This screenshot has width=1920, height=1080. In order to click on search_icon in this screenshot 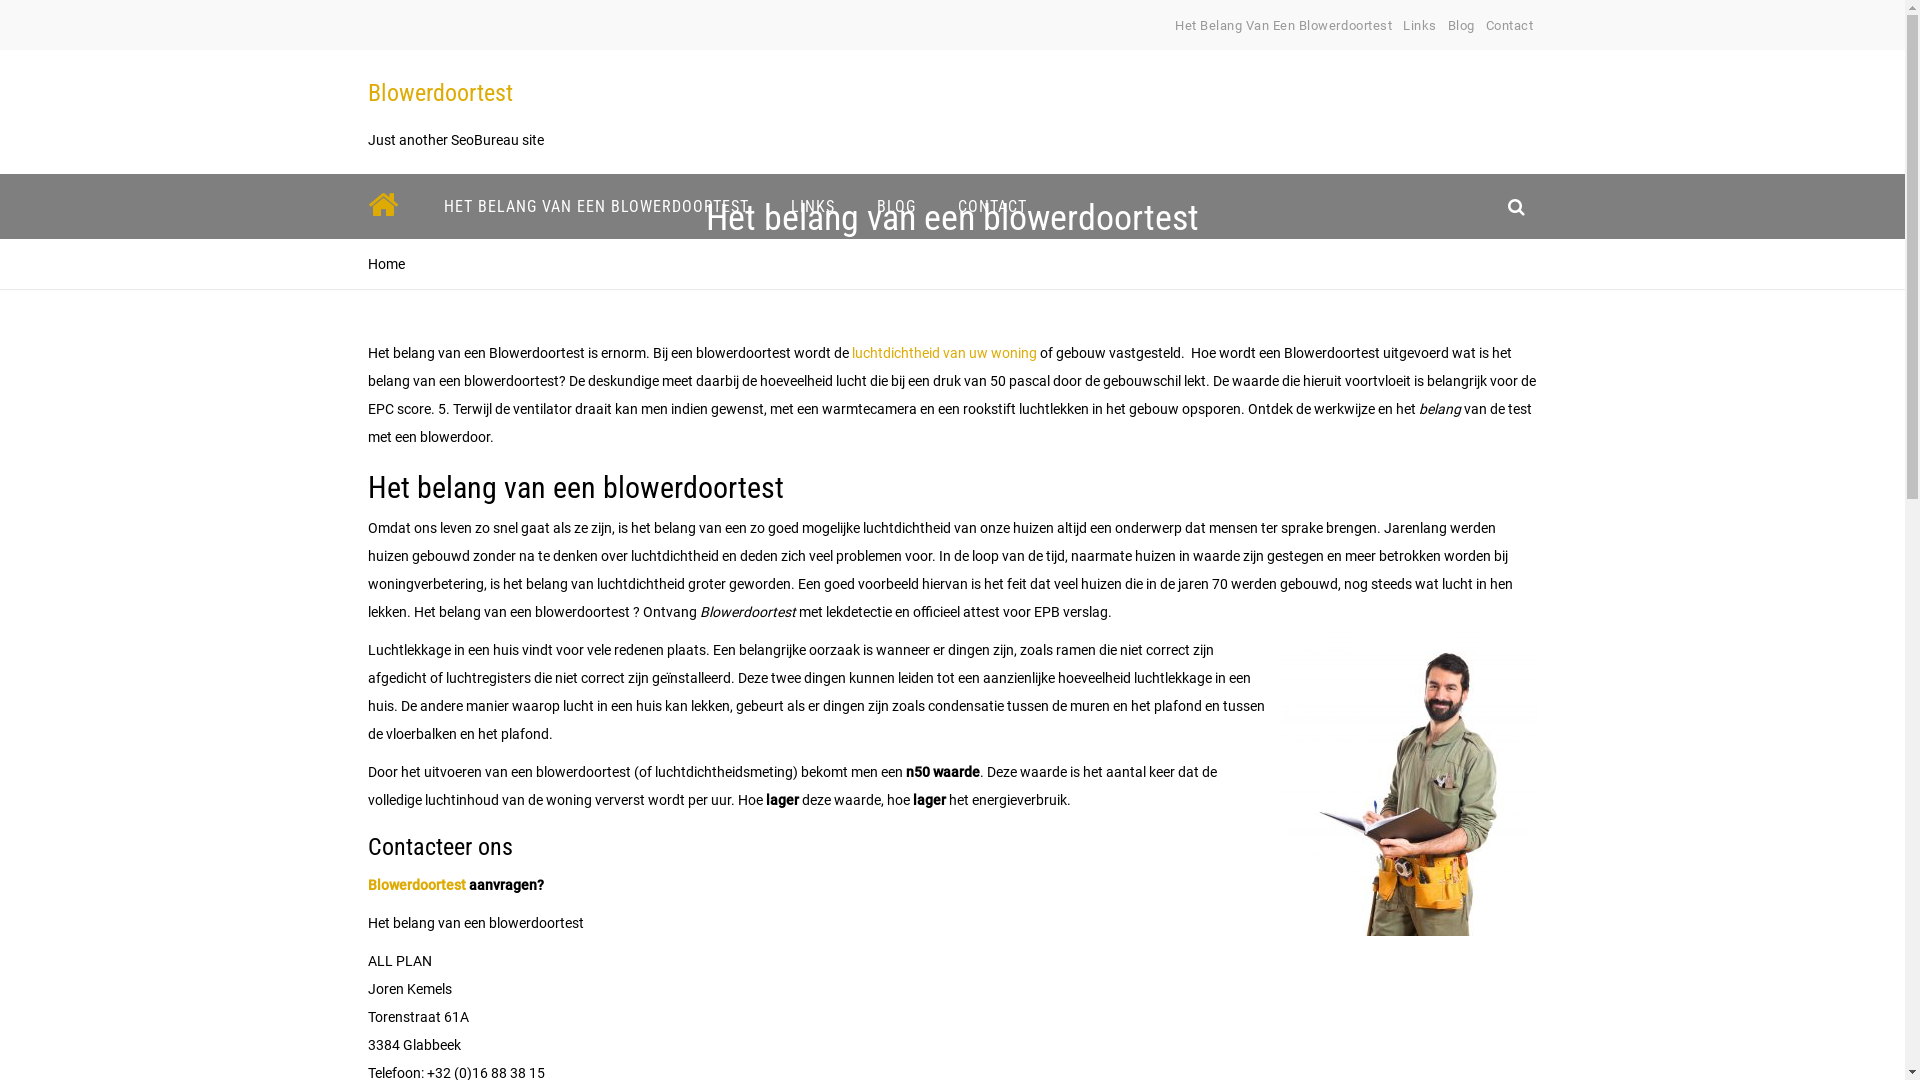, I will do `click(1516, 206)`.